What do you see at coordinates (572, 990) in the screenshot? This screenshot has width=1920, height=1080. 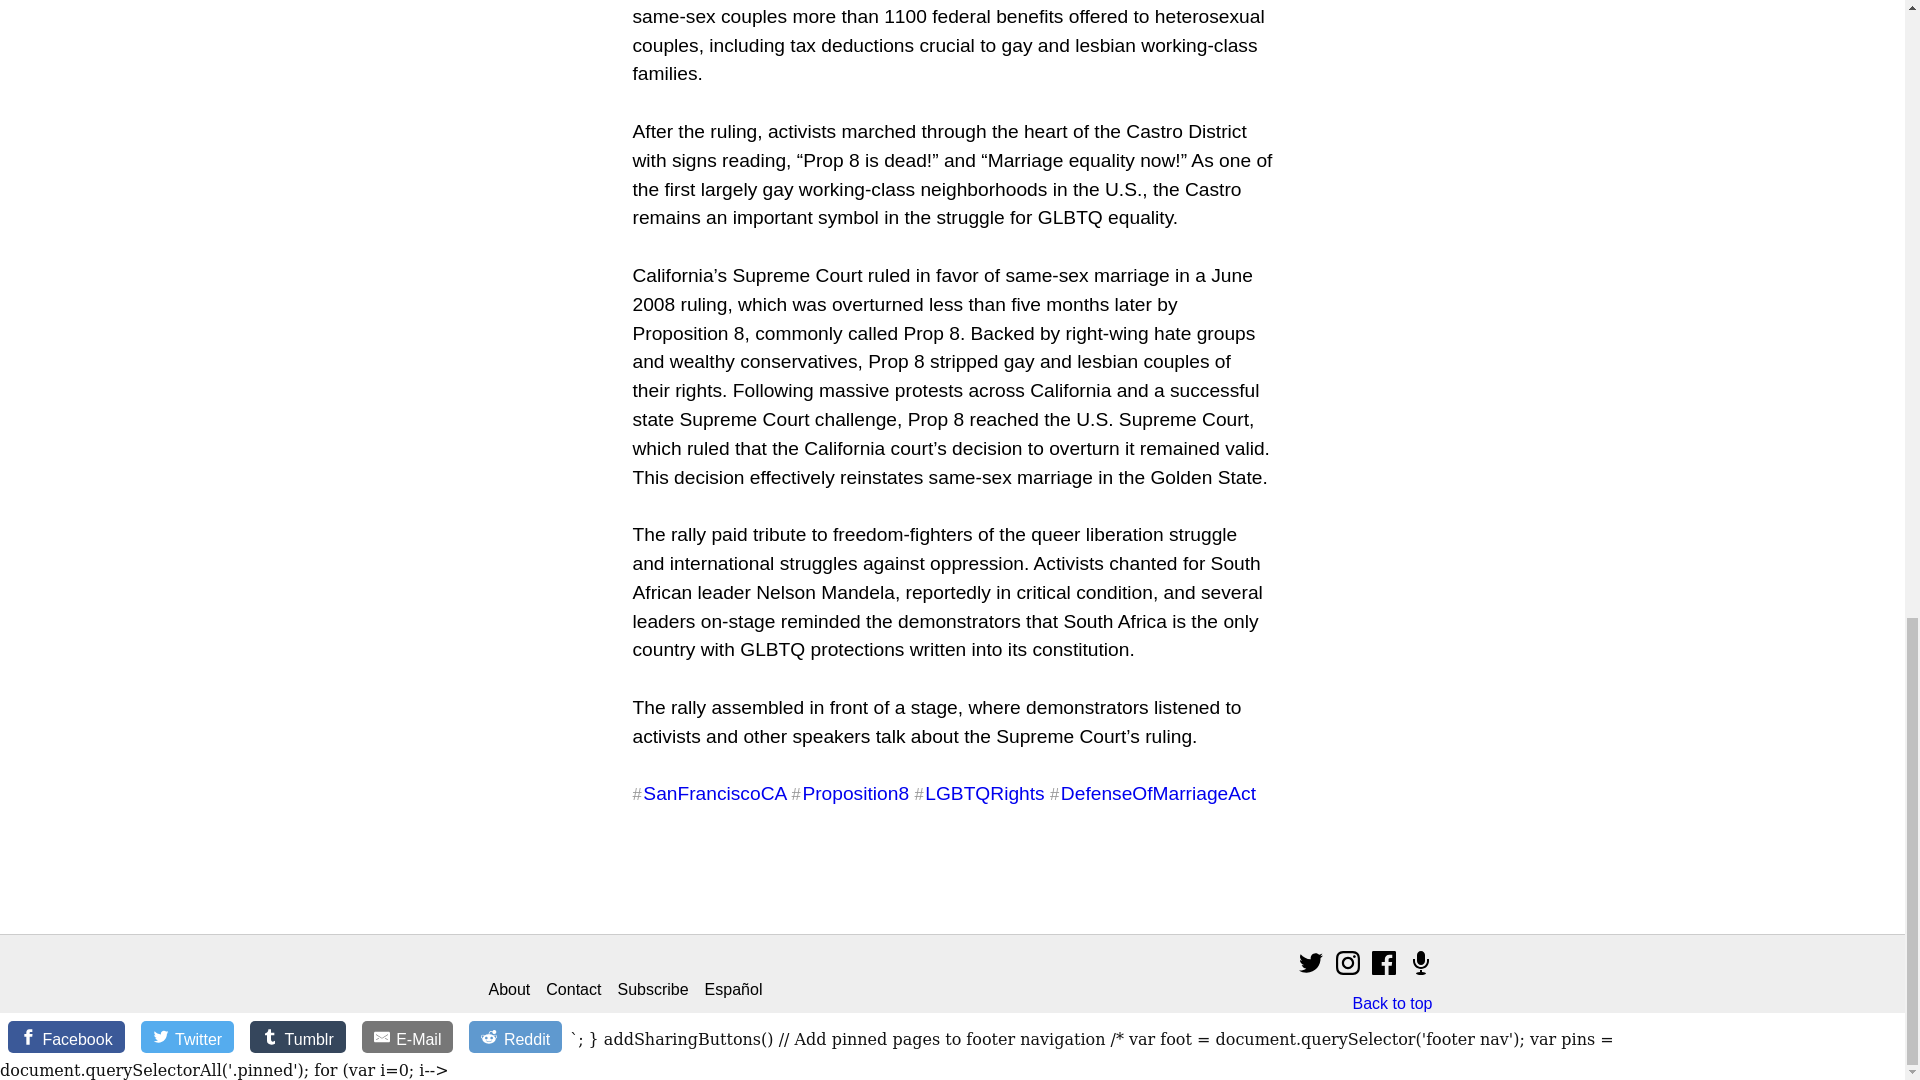 I see `Contact` at bounding box center [572, 990].